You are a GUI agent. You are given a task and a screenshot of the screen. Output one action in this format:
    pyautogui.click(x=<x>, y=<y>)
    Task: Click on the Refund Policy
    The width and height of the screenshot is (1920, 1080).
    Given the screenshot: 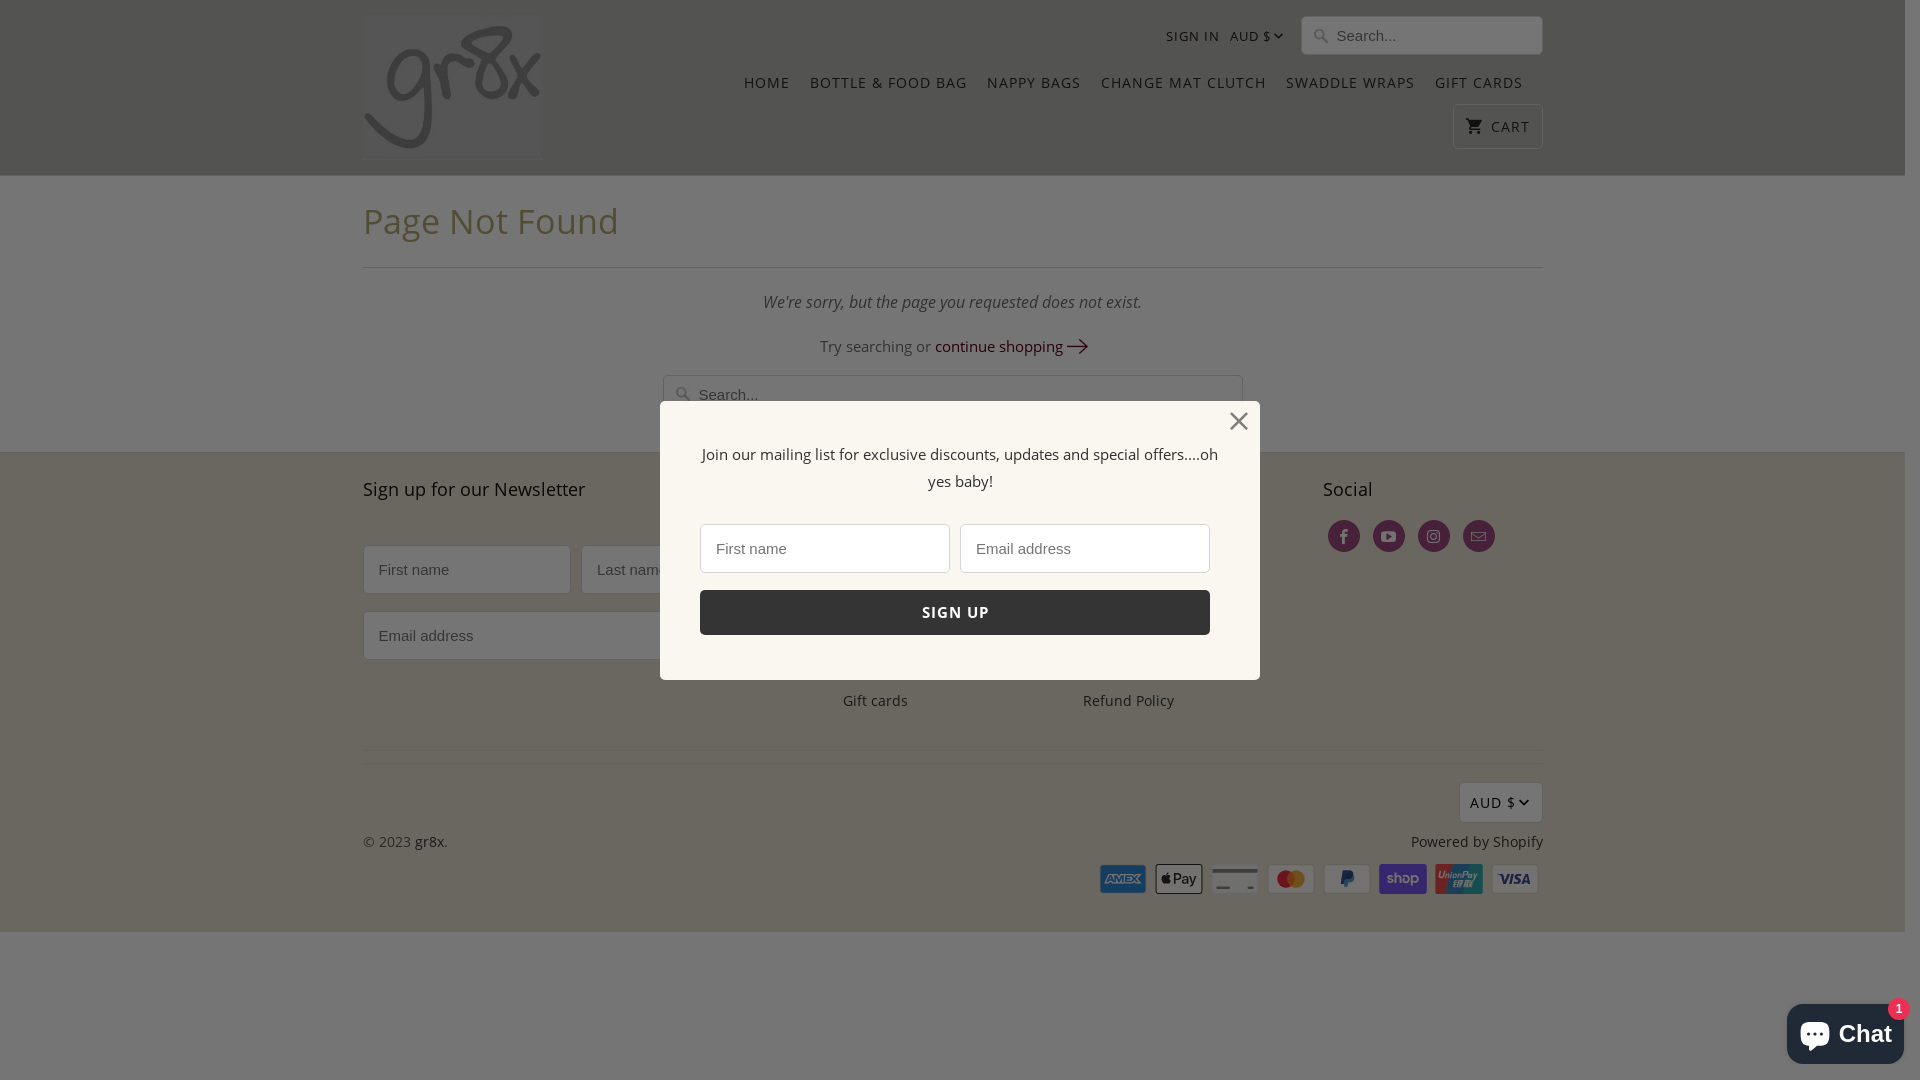 What is the action you would take?
    pyautogui.click(x=1128, y=700)
    